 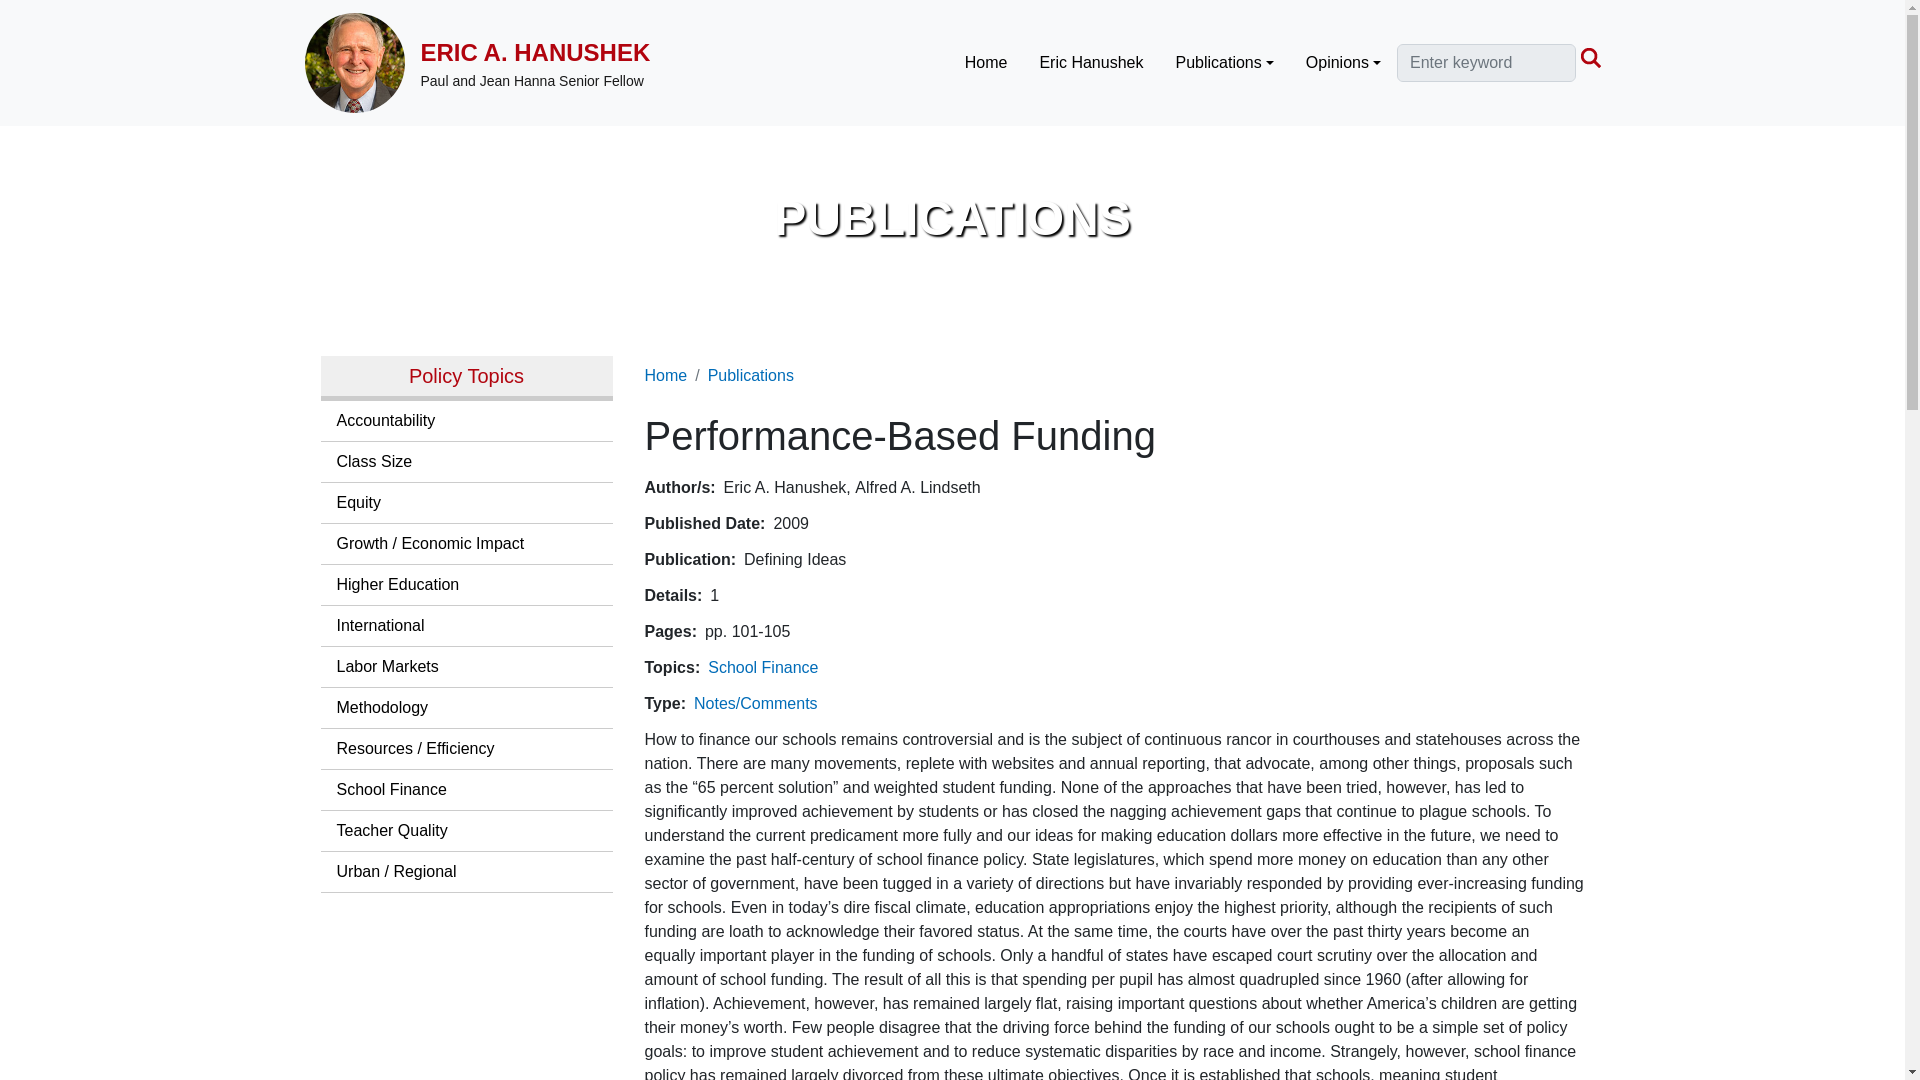 What do you see at coordinates (1224, 63) in the screenshot?
I see `Publications` at bounding box center [1224, 63].